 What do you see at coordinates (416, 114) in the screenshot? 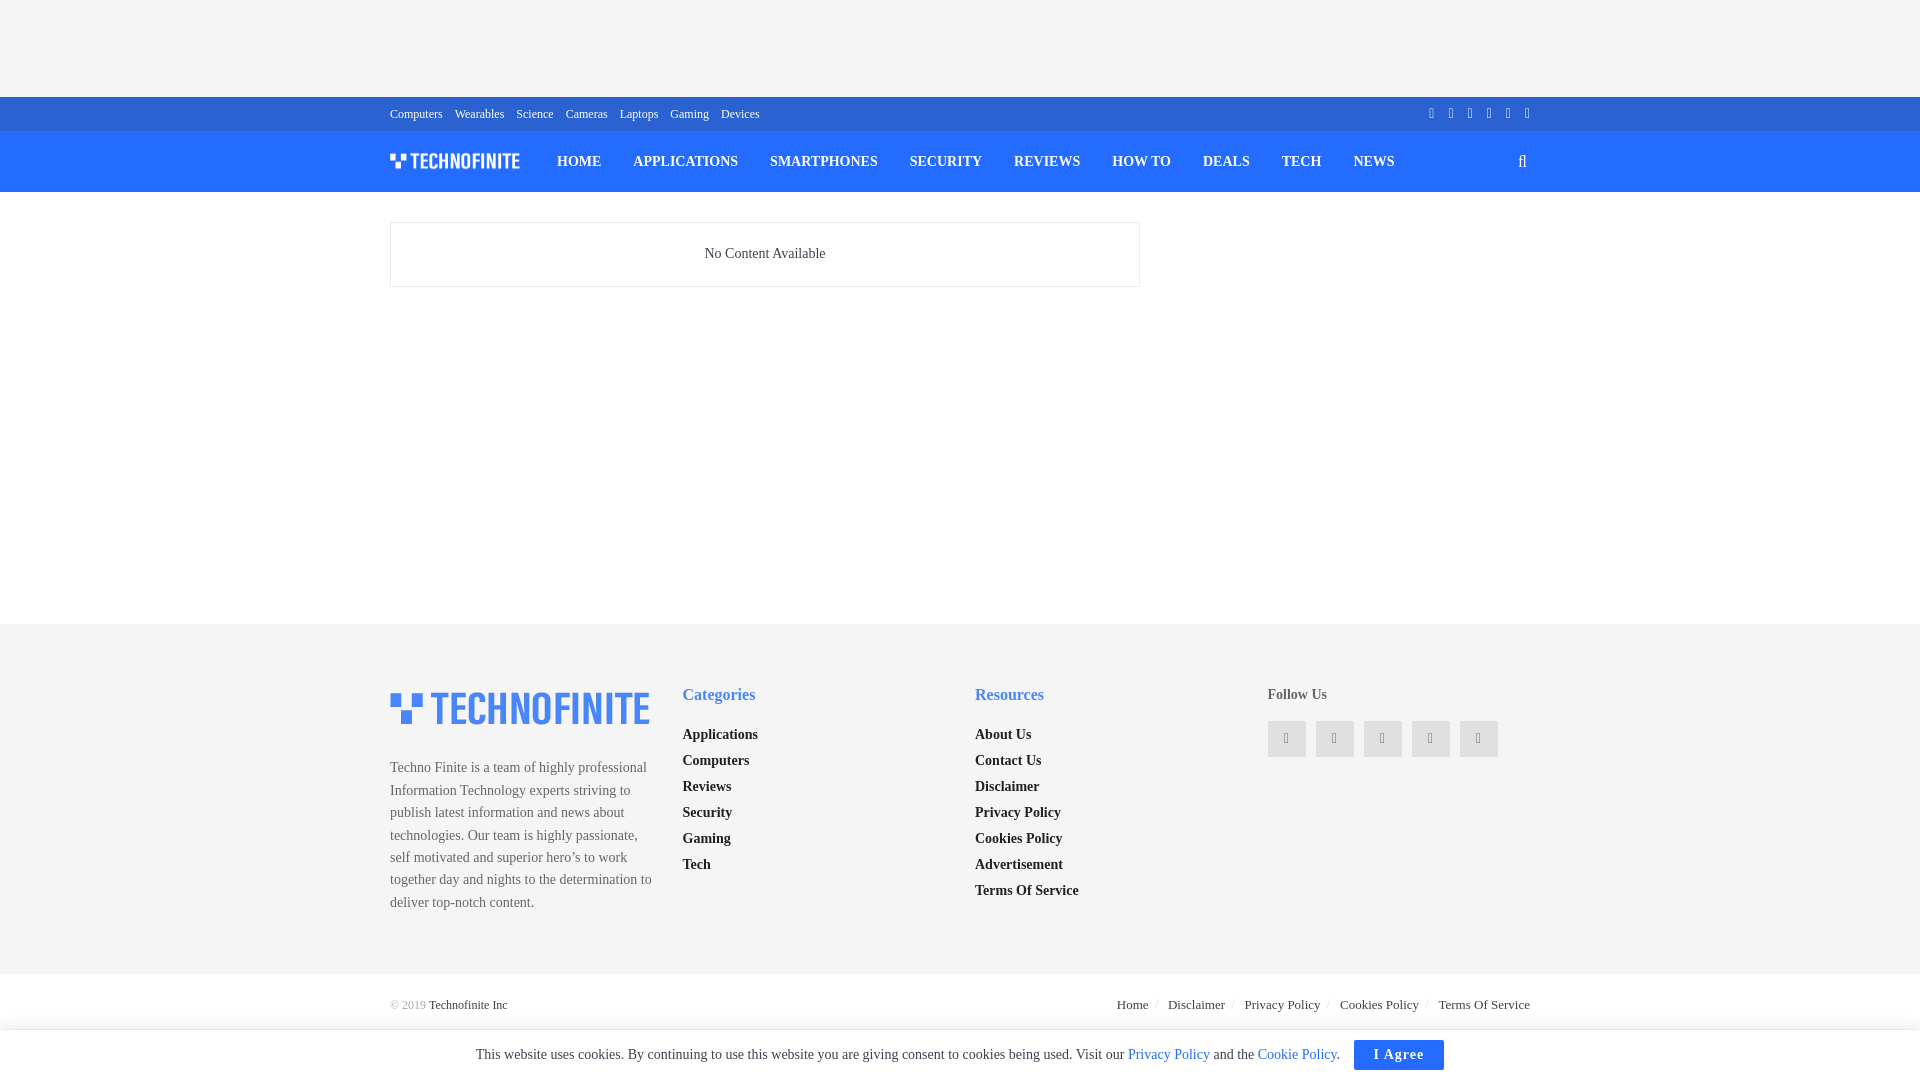
I see `Computers` at bounding box center [416, 114].